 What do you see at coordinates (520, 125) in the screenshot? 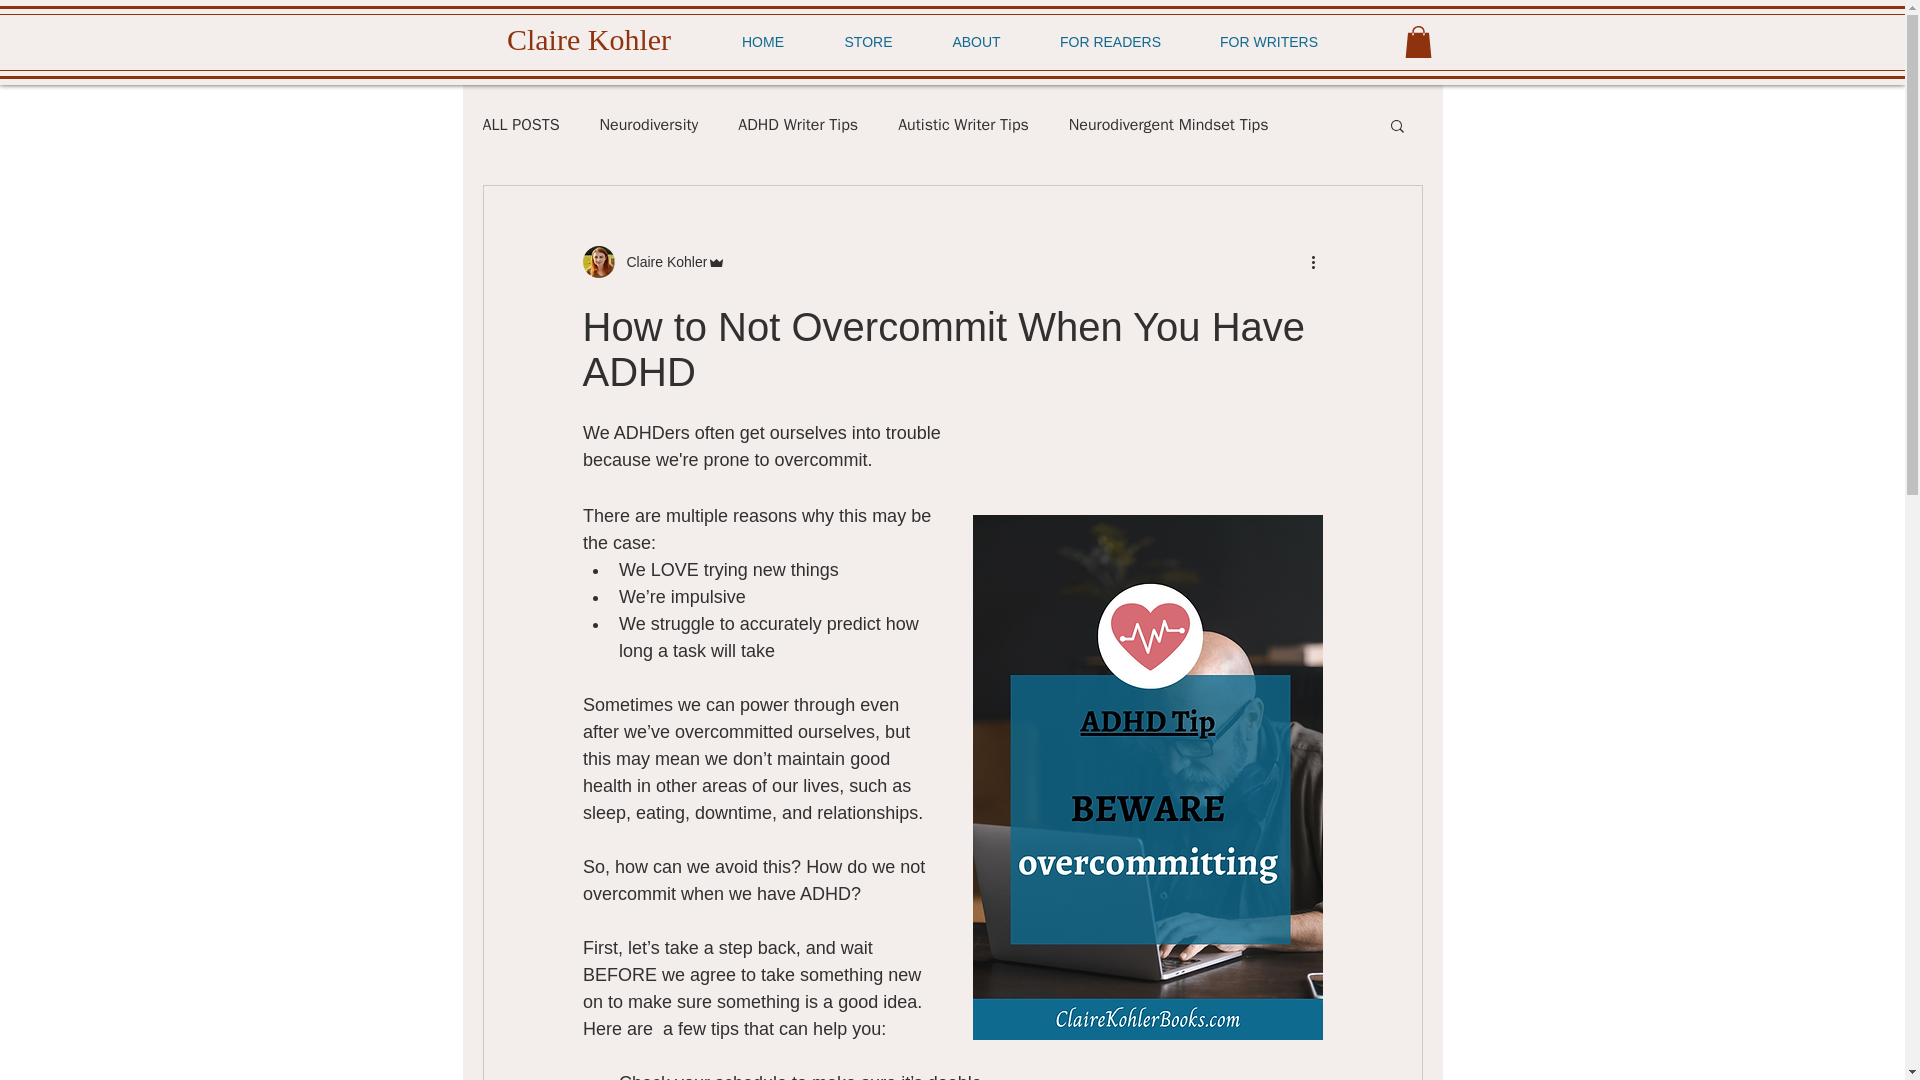
I see `ALL POSTS` at bounding box center [520, 125].